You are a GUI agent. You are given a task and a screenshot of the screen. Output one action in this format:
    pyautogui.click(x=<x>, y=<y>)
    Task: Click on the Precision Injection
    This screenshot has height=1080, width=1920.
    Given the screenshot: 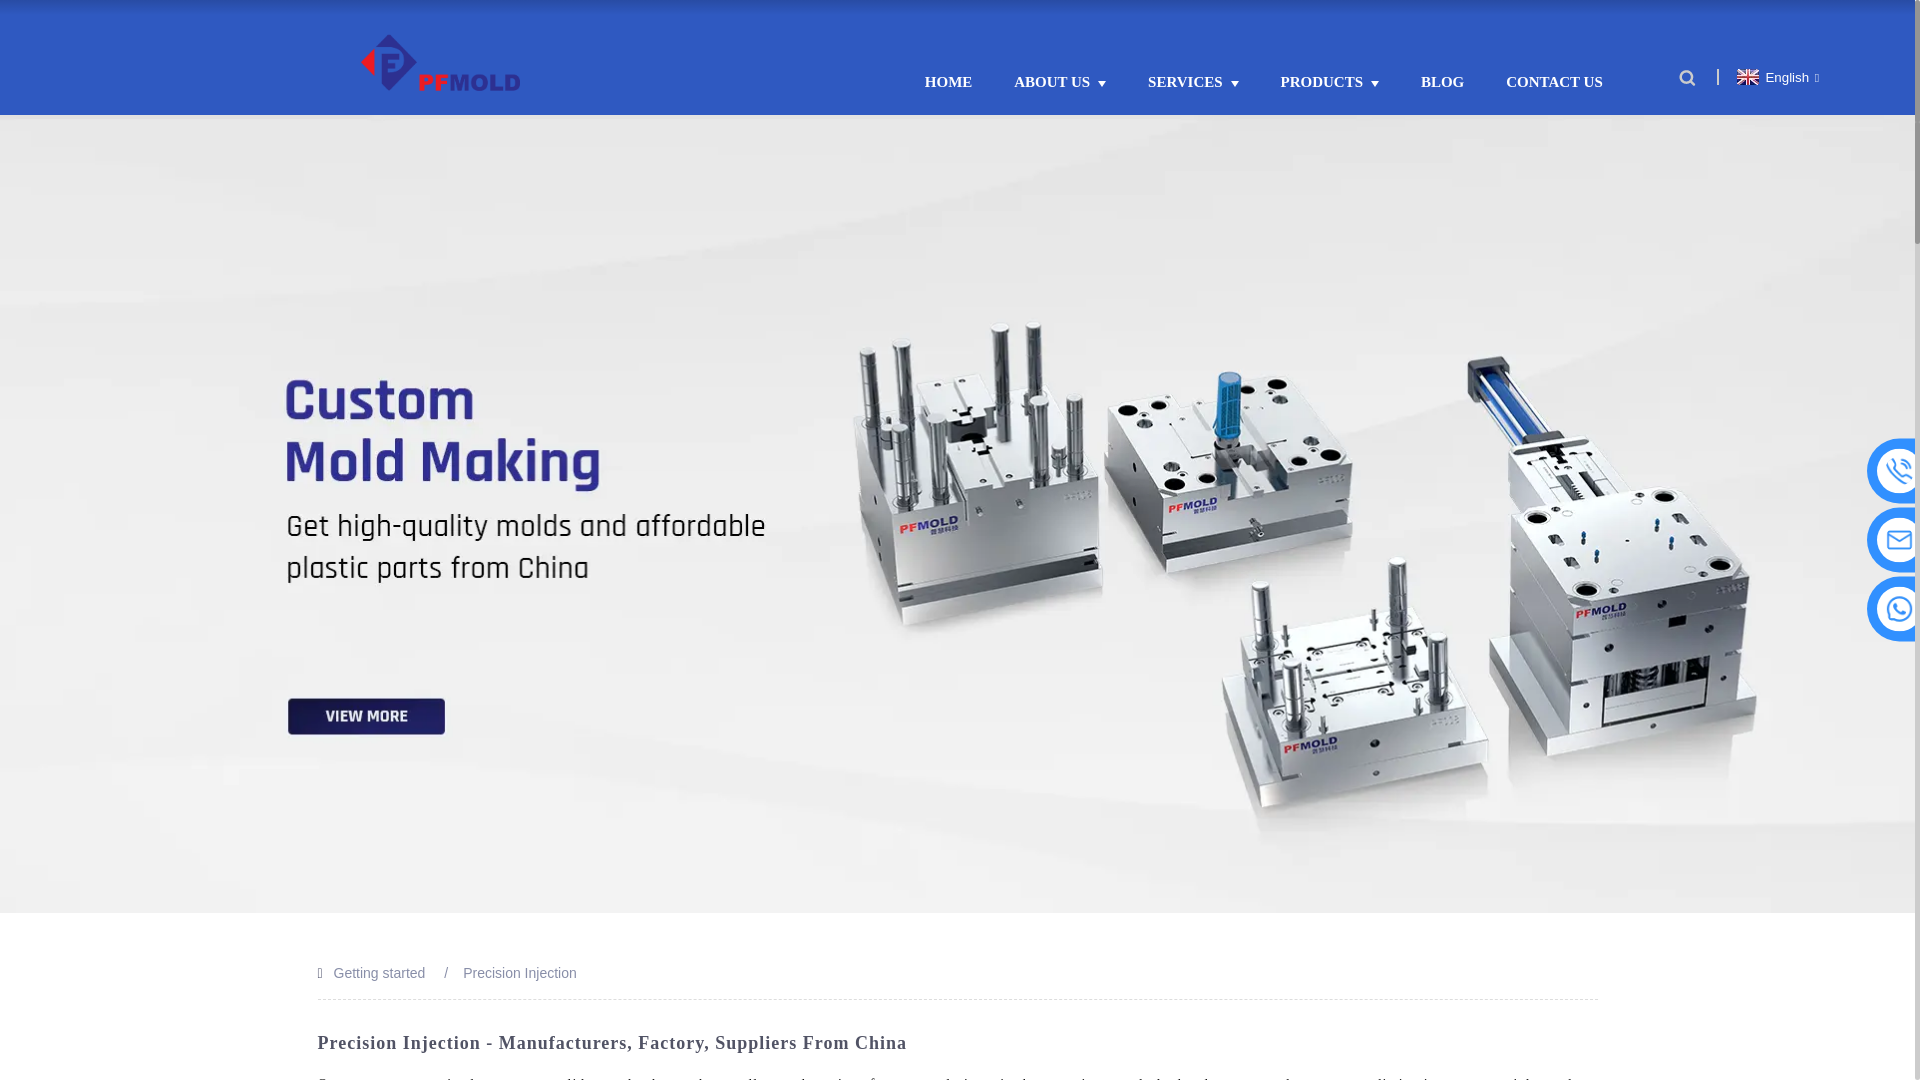 What is the action you would take?
    pyautogui.click(x=520, y=972)
    